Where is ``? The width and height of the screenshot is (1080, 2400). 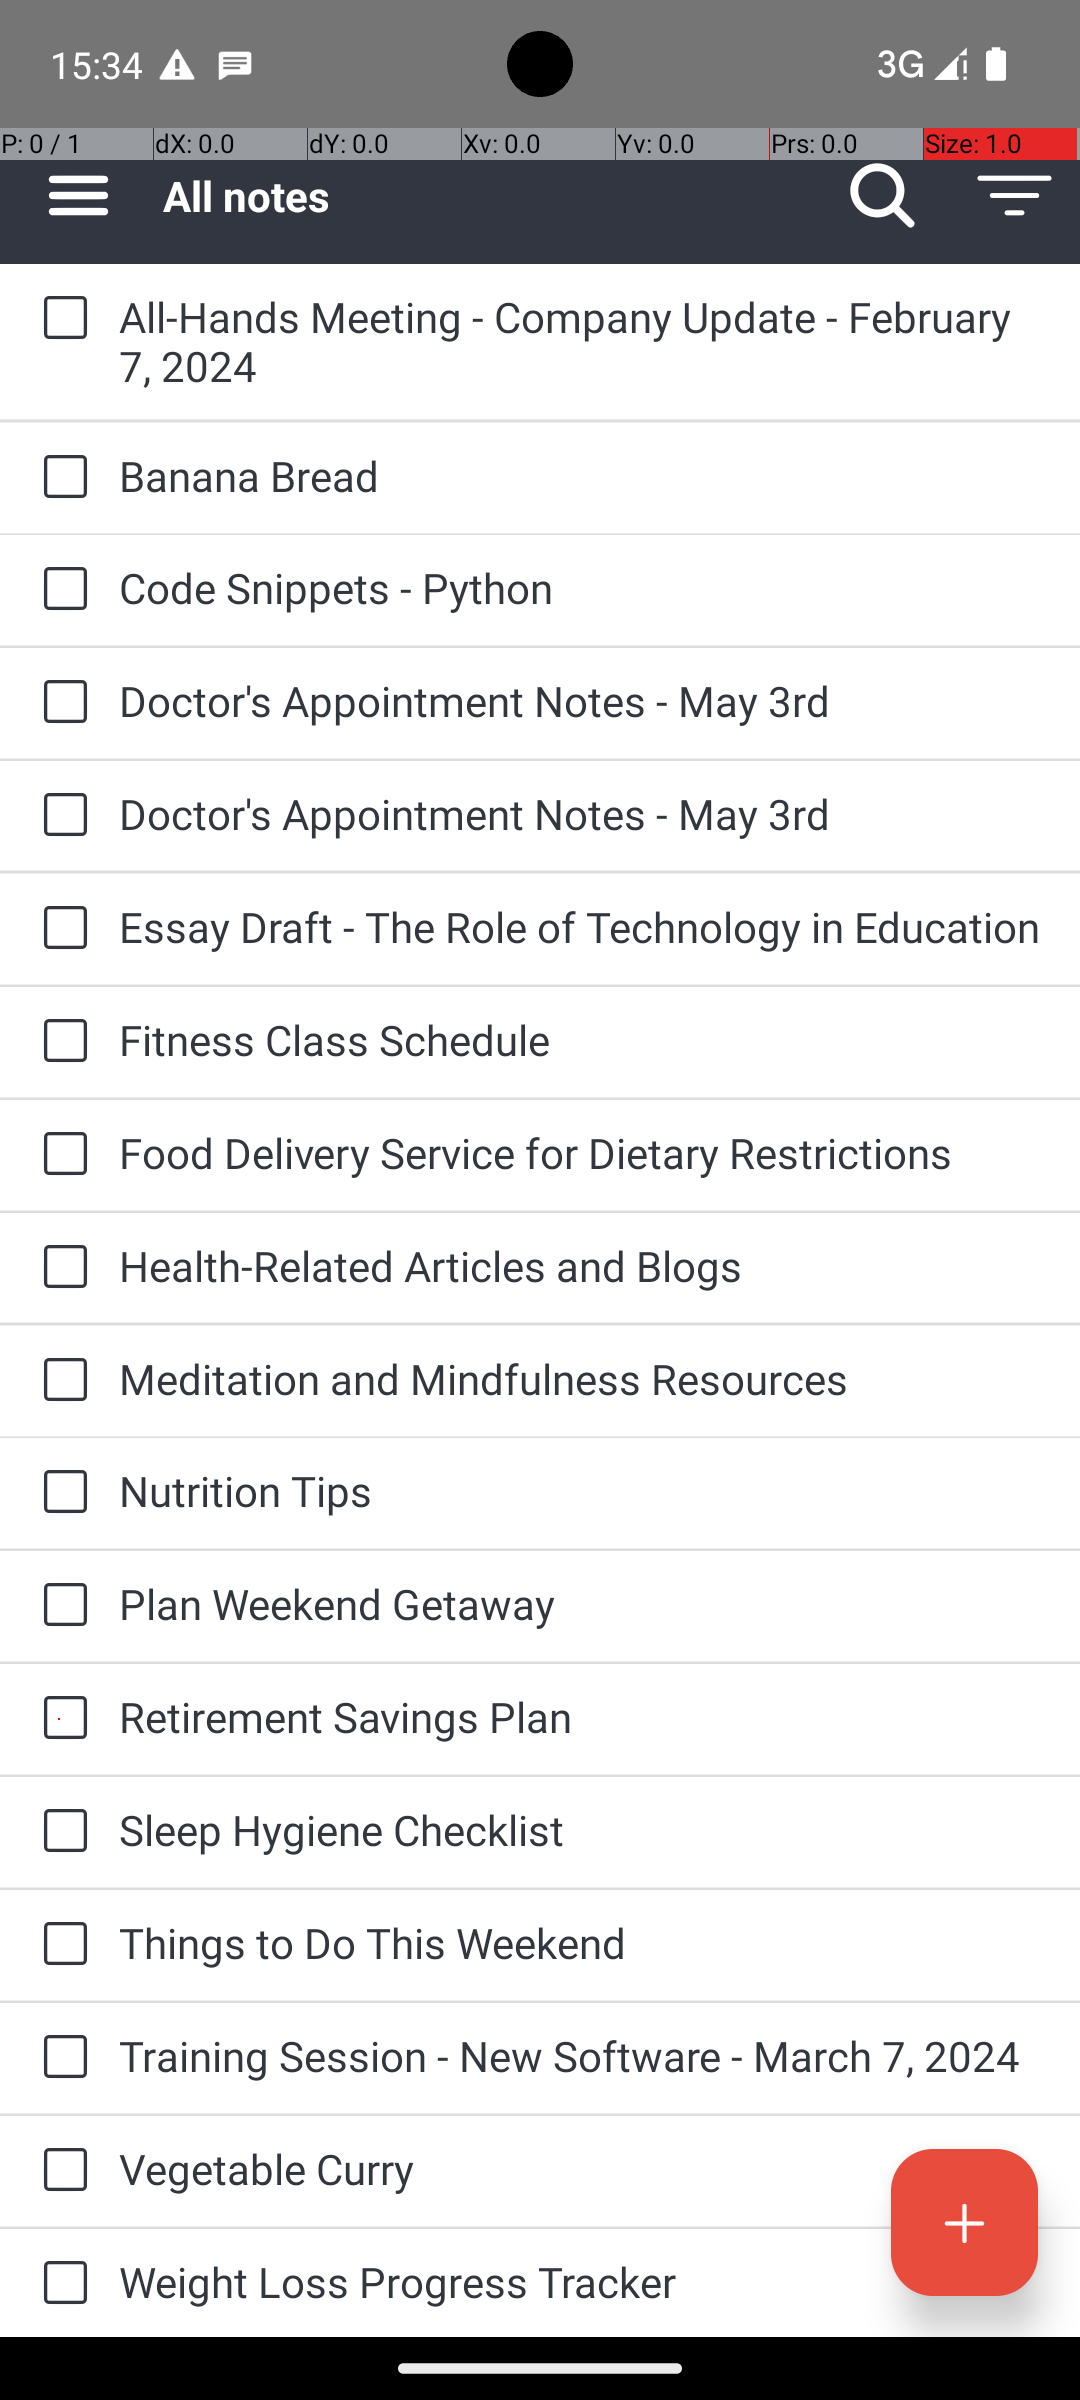
 is located at coordinates (964, 2222).